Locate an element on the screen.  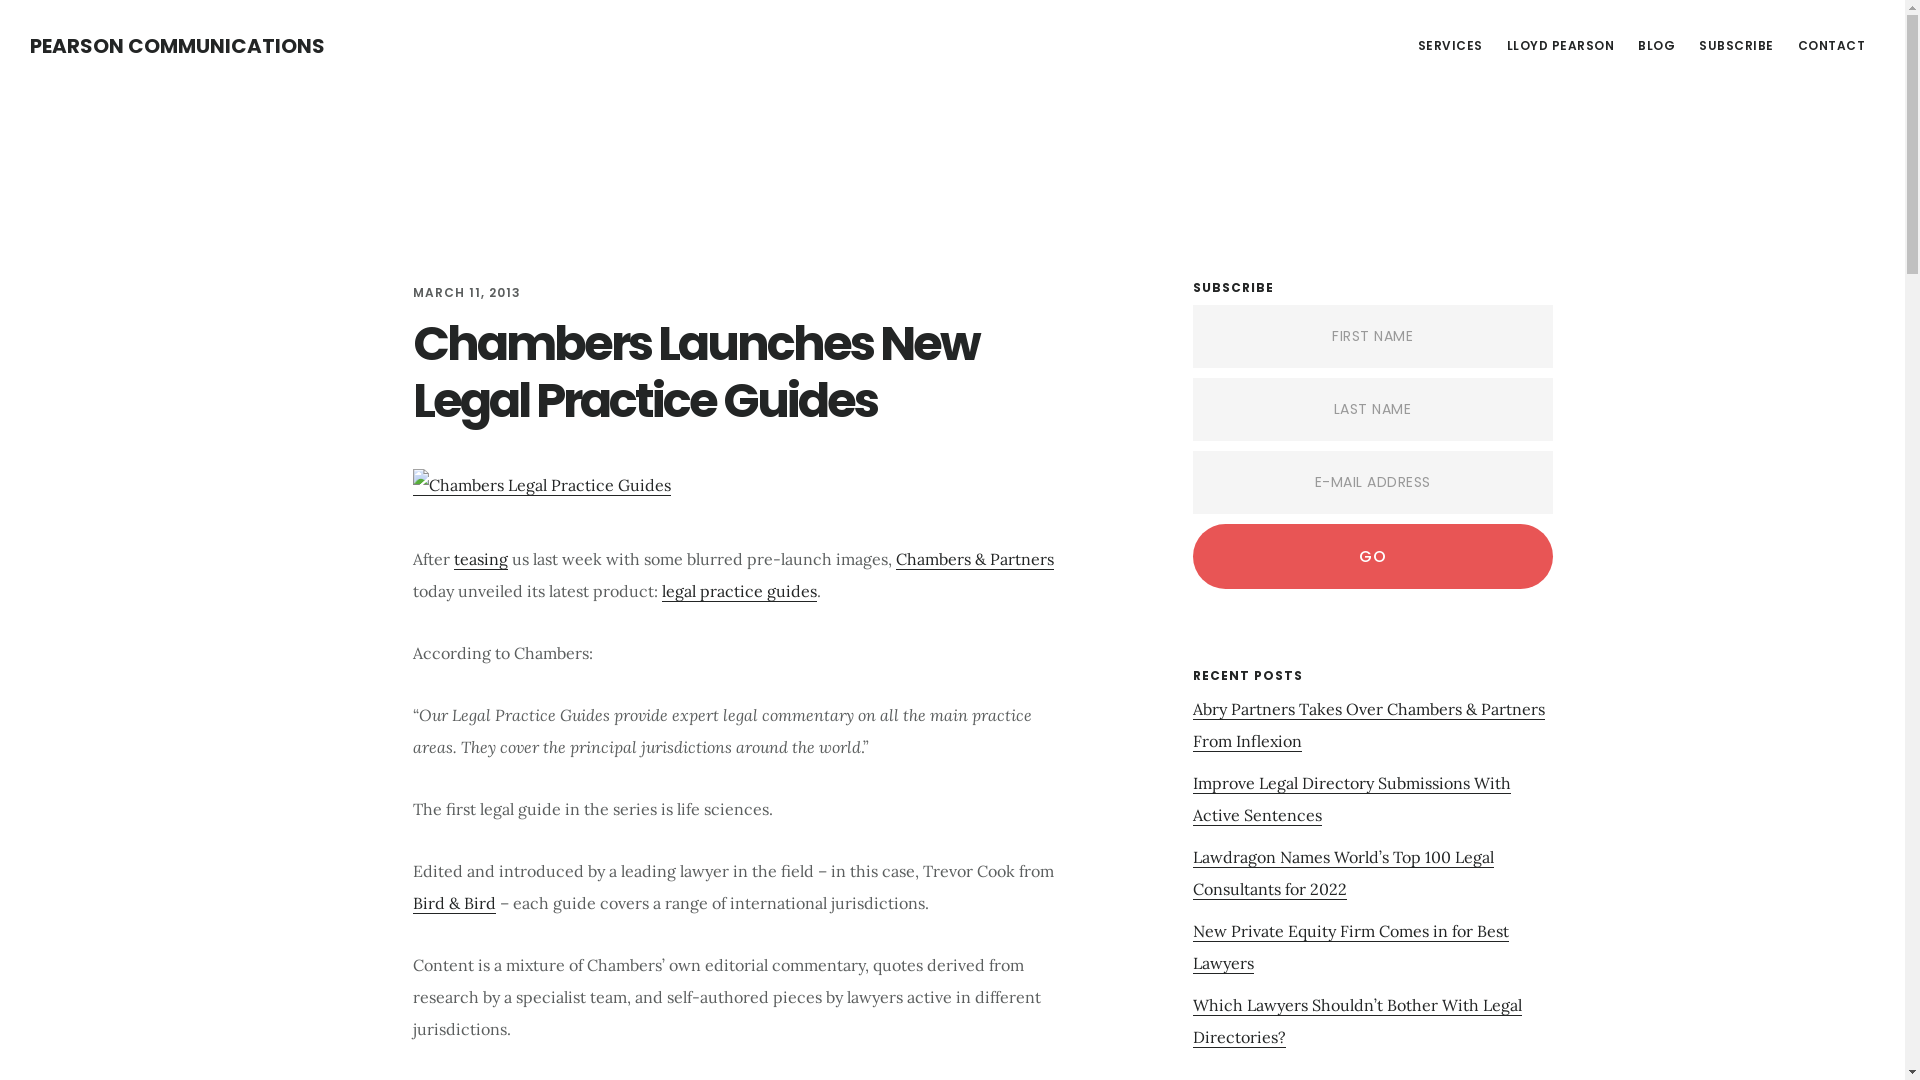
BLOG is located at coordinates (1656, 46).